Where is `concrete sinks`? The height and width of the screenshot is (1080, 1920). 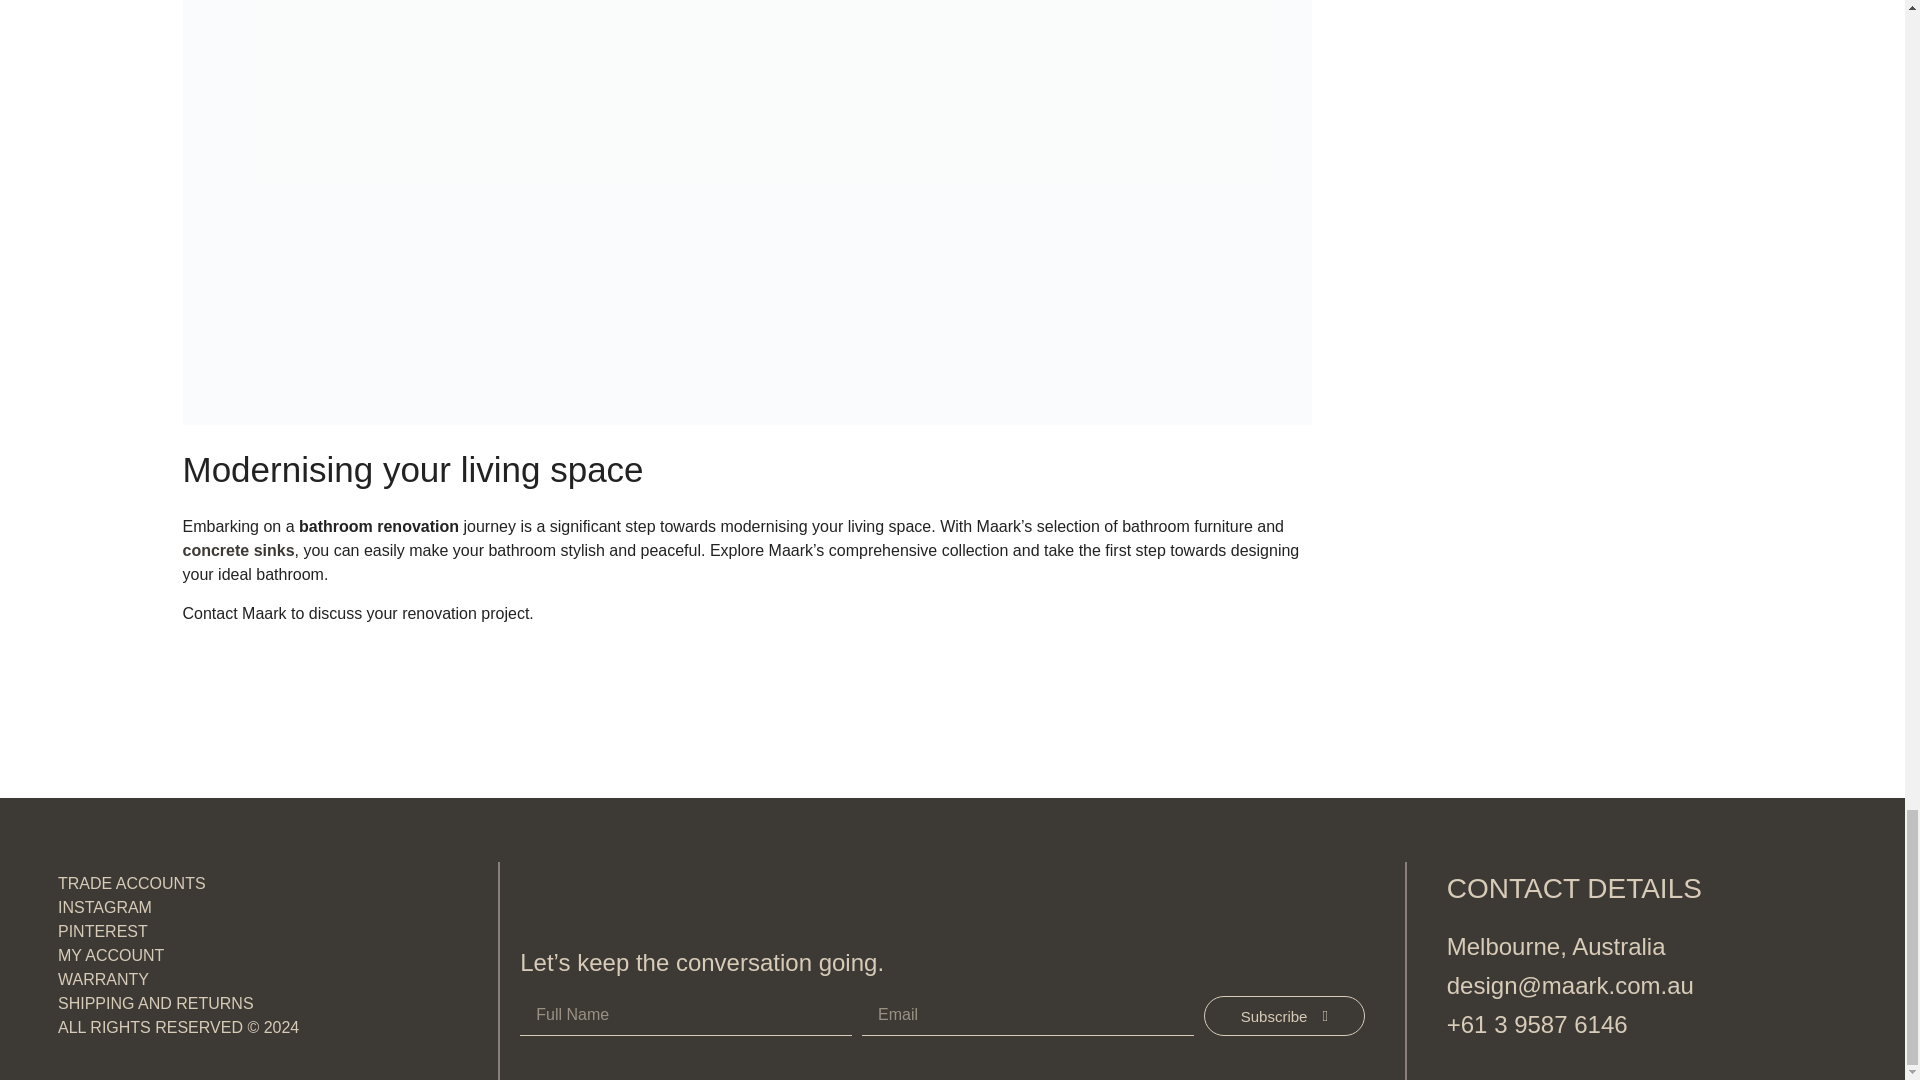 concrete sinks is located at coordinates (238, 550).